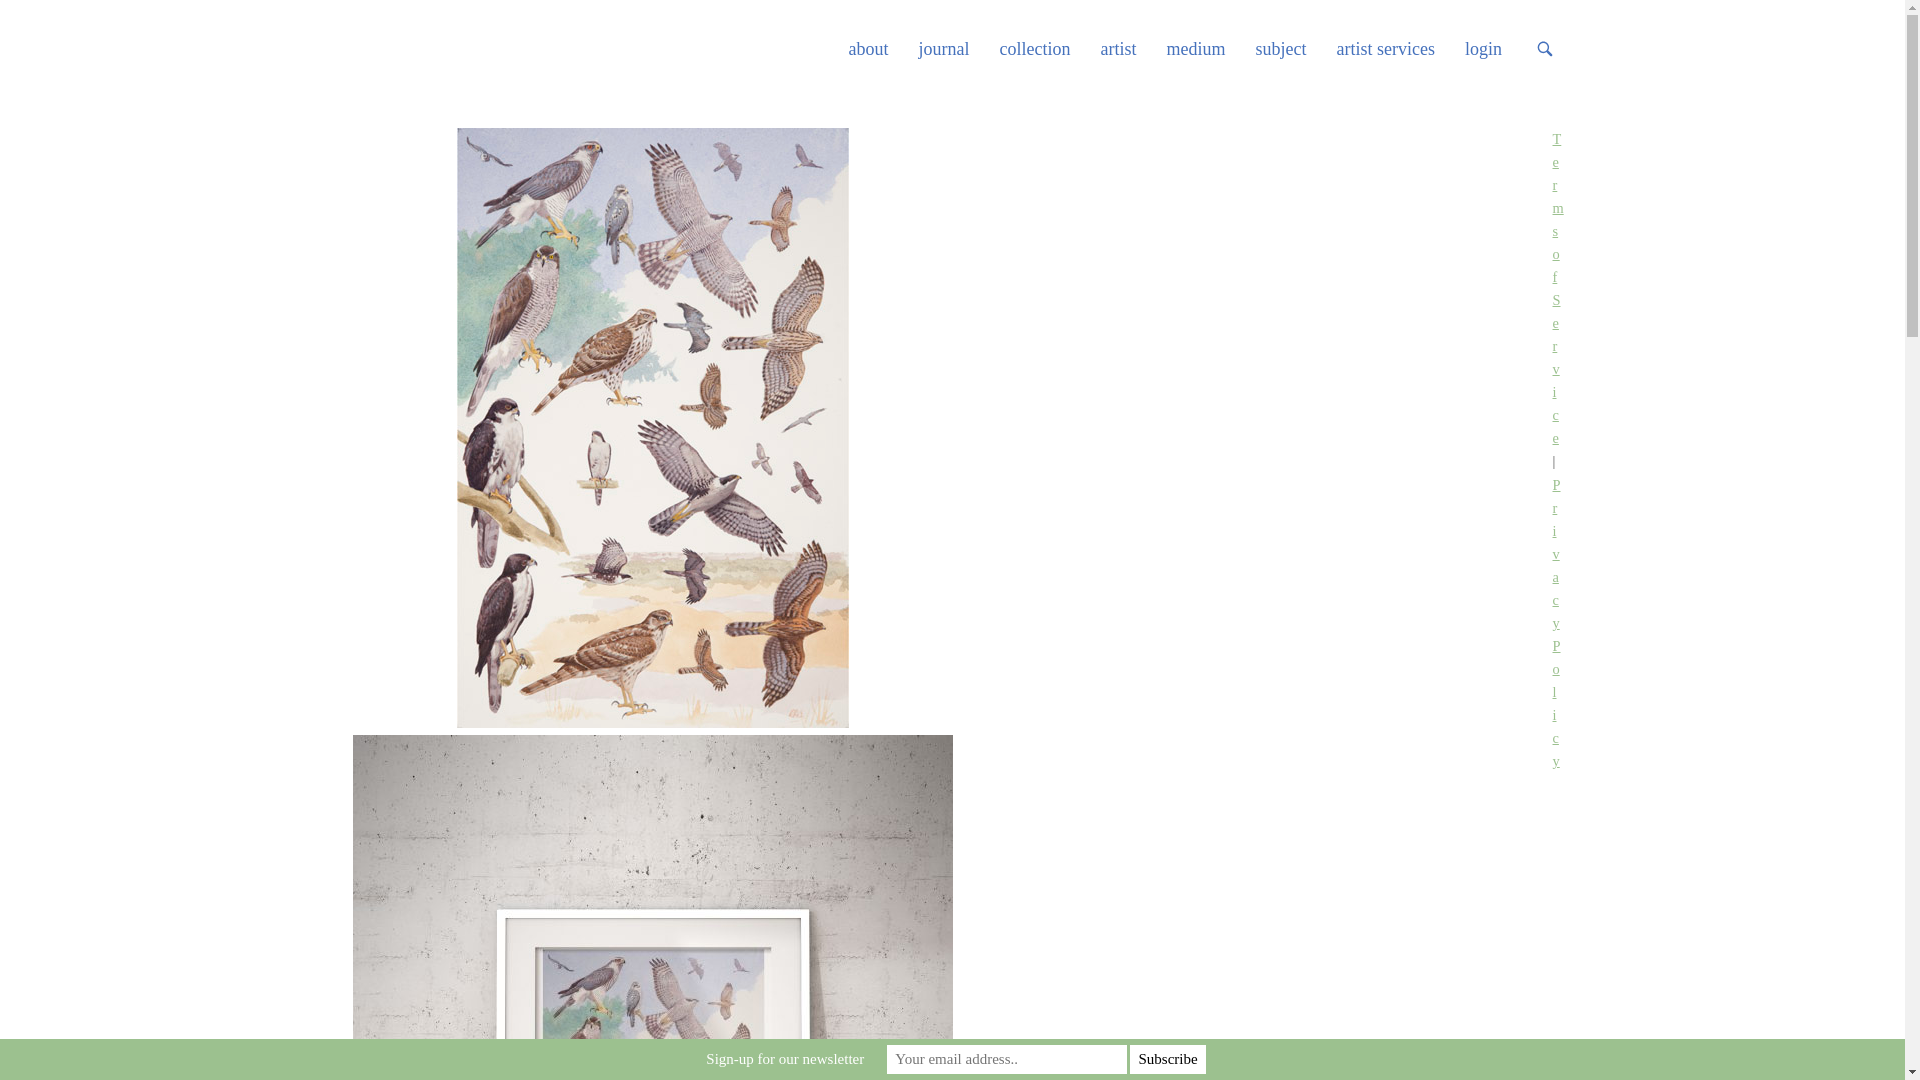 The image size is (1920, 1080). I want to click on Subscribe, so click(1168, 1059).